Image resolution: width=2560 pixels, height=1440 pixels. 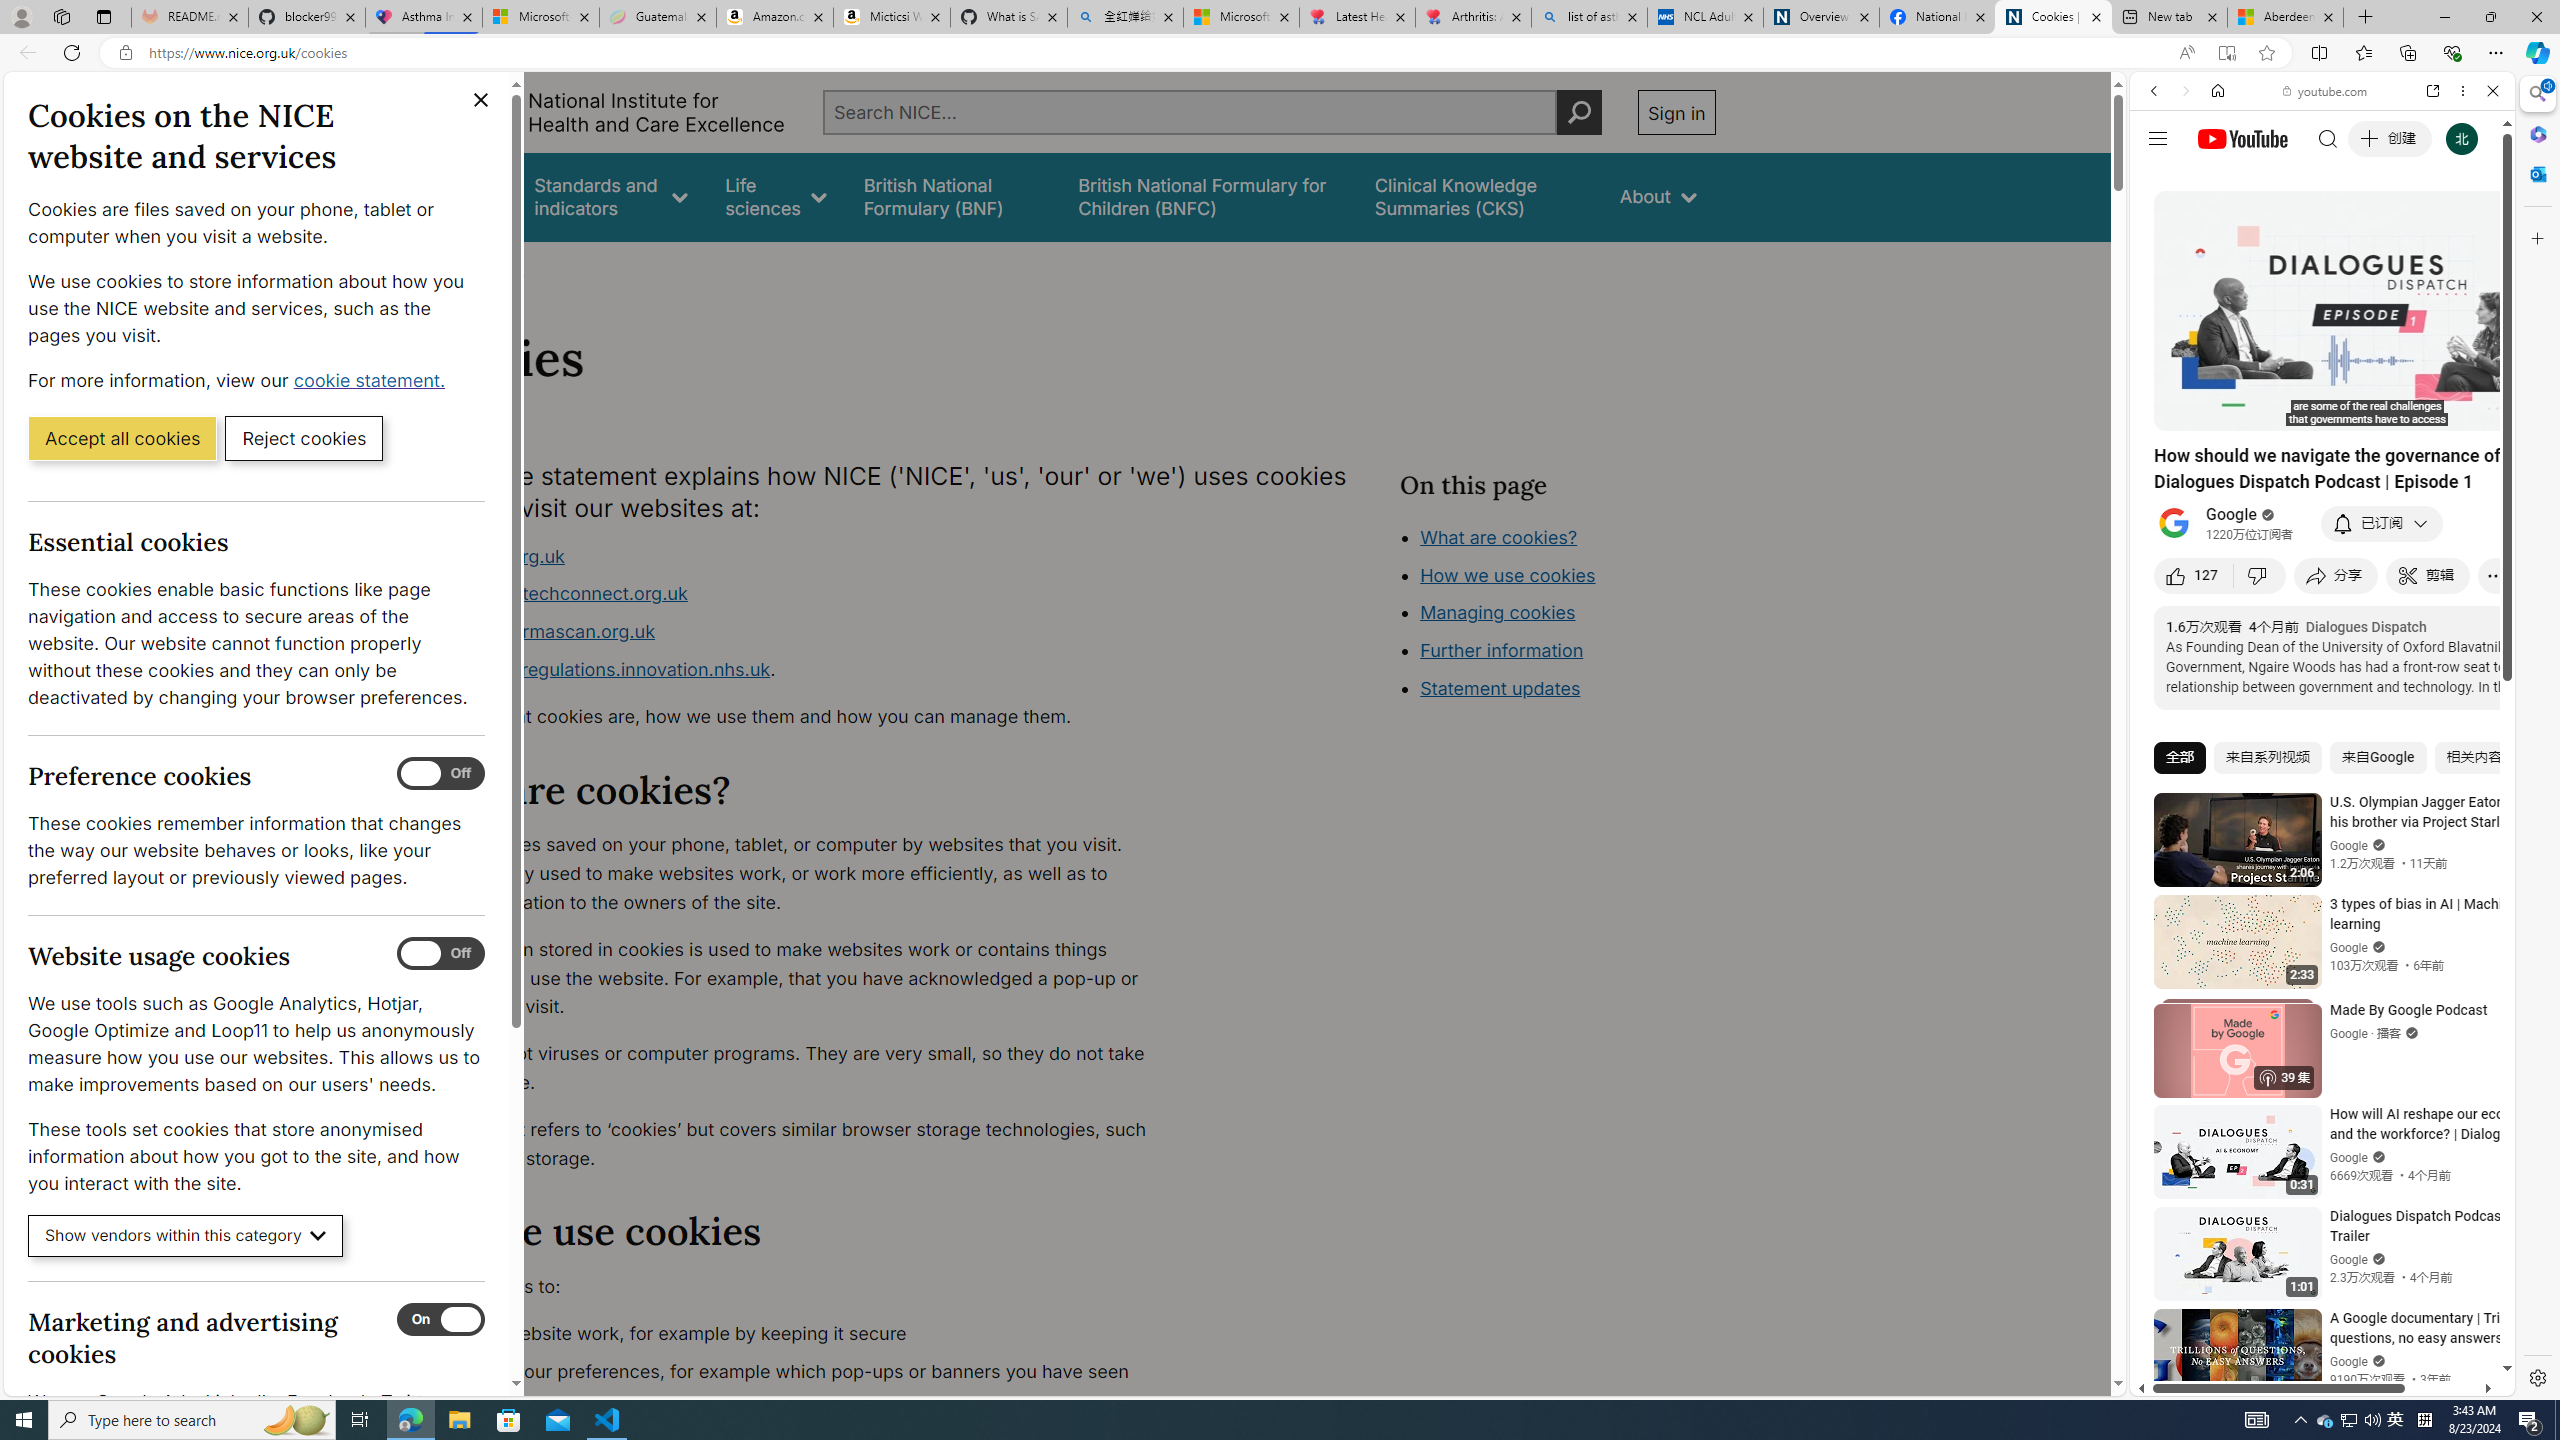 What do you see at coordinates (441, 954) in the screenshot?
I see `Website usage cookies` at bounding box center [441, 954].